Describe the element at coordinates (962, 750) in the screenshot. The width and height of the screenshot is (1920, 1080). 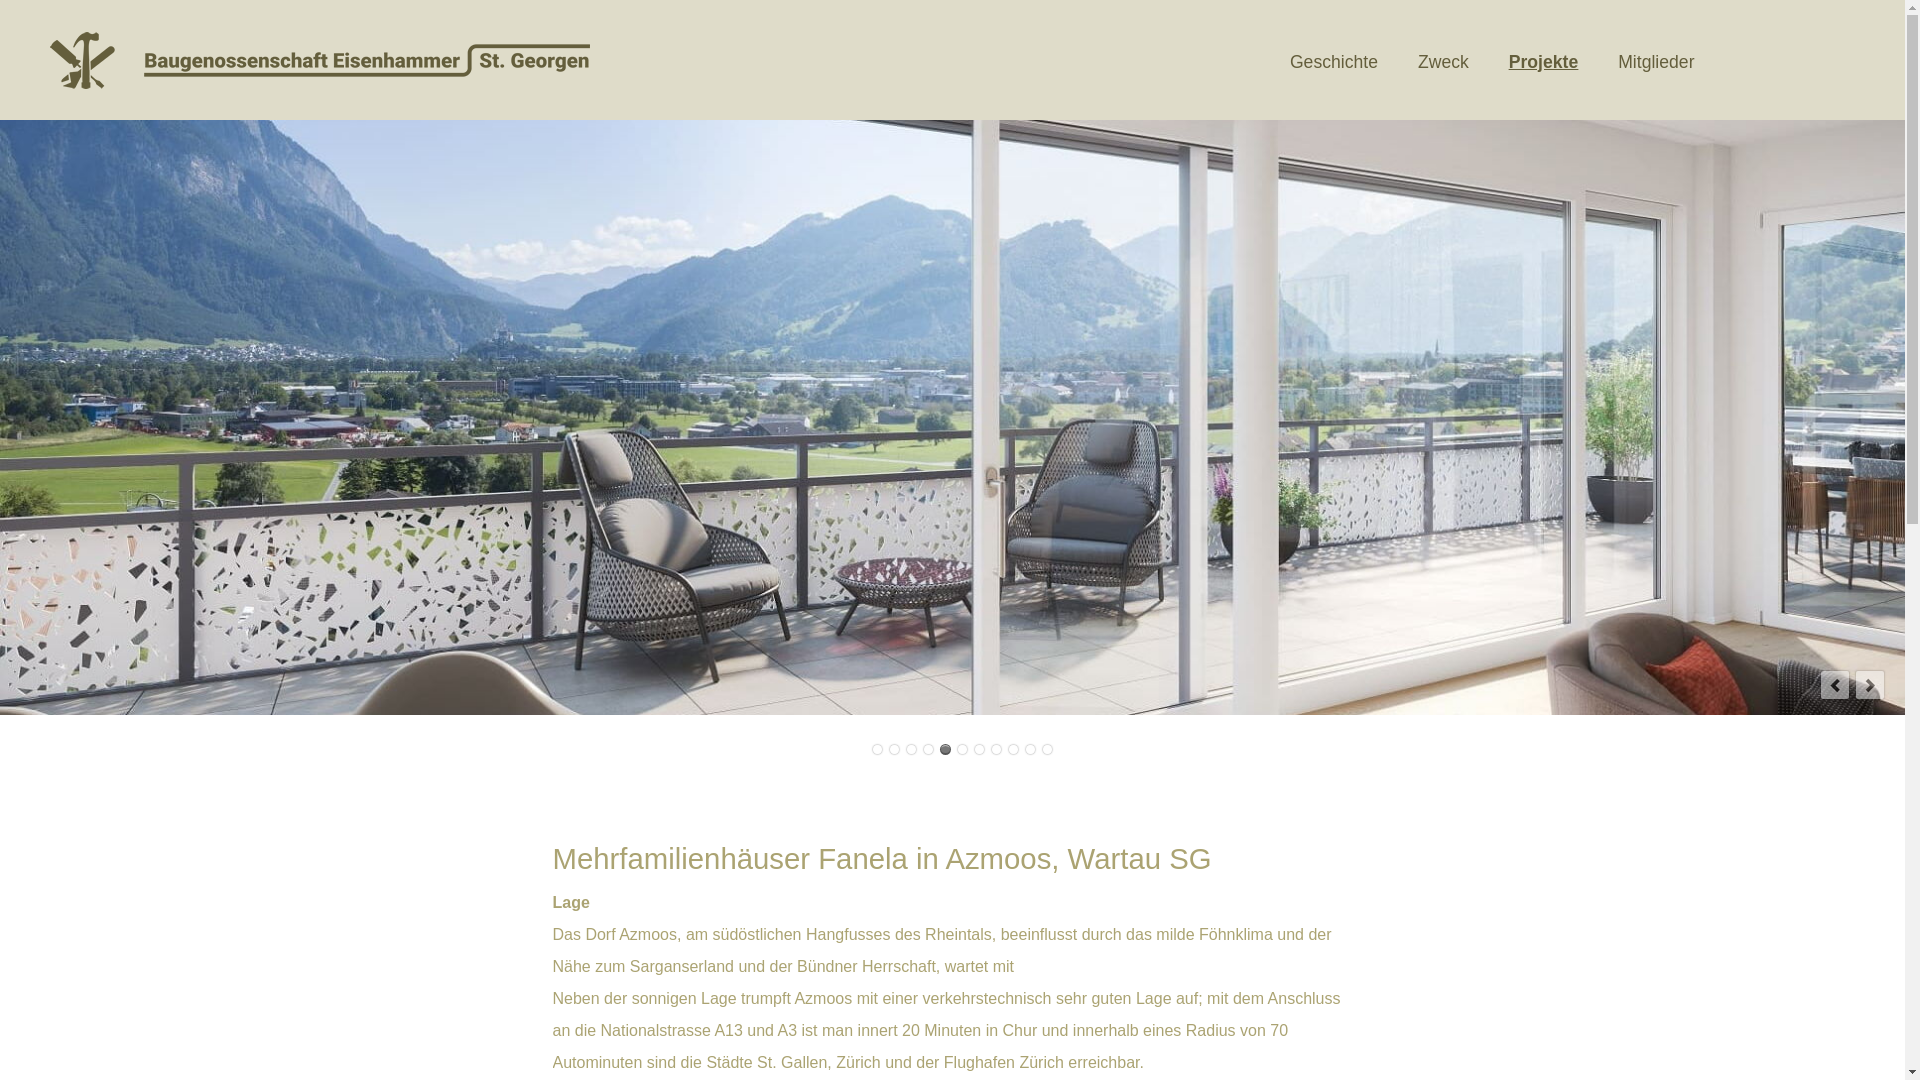
I see `6` at that location.